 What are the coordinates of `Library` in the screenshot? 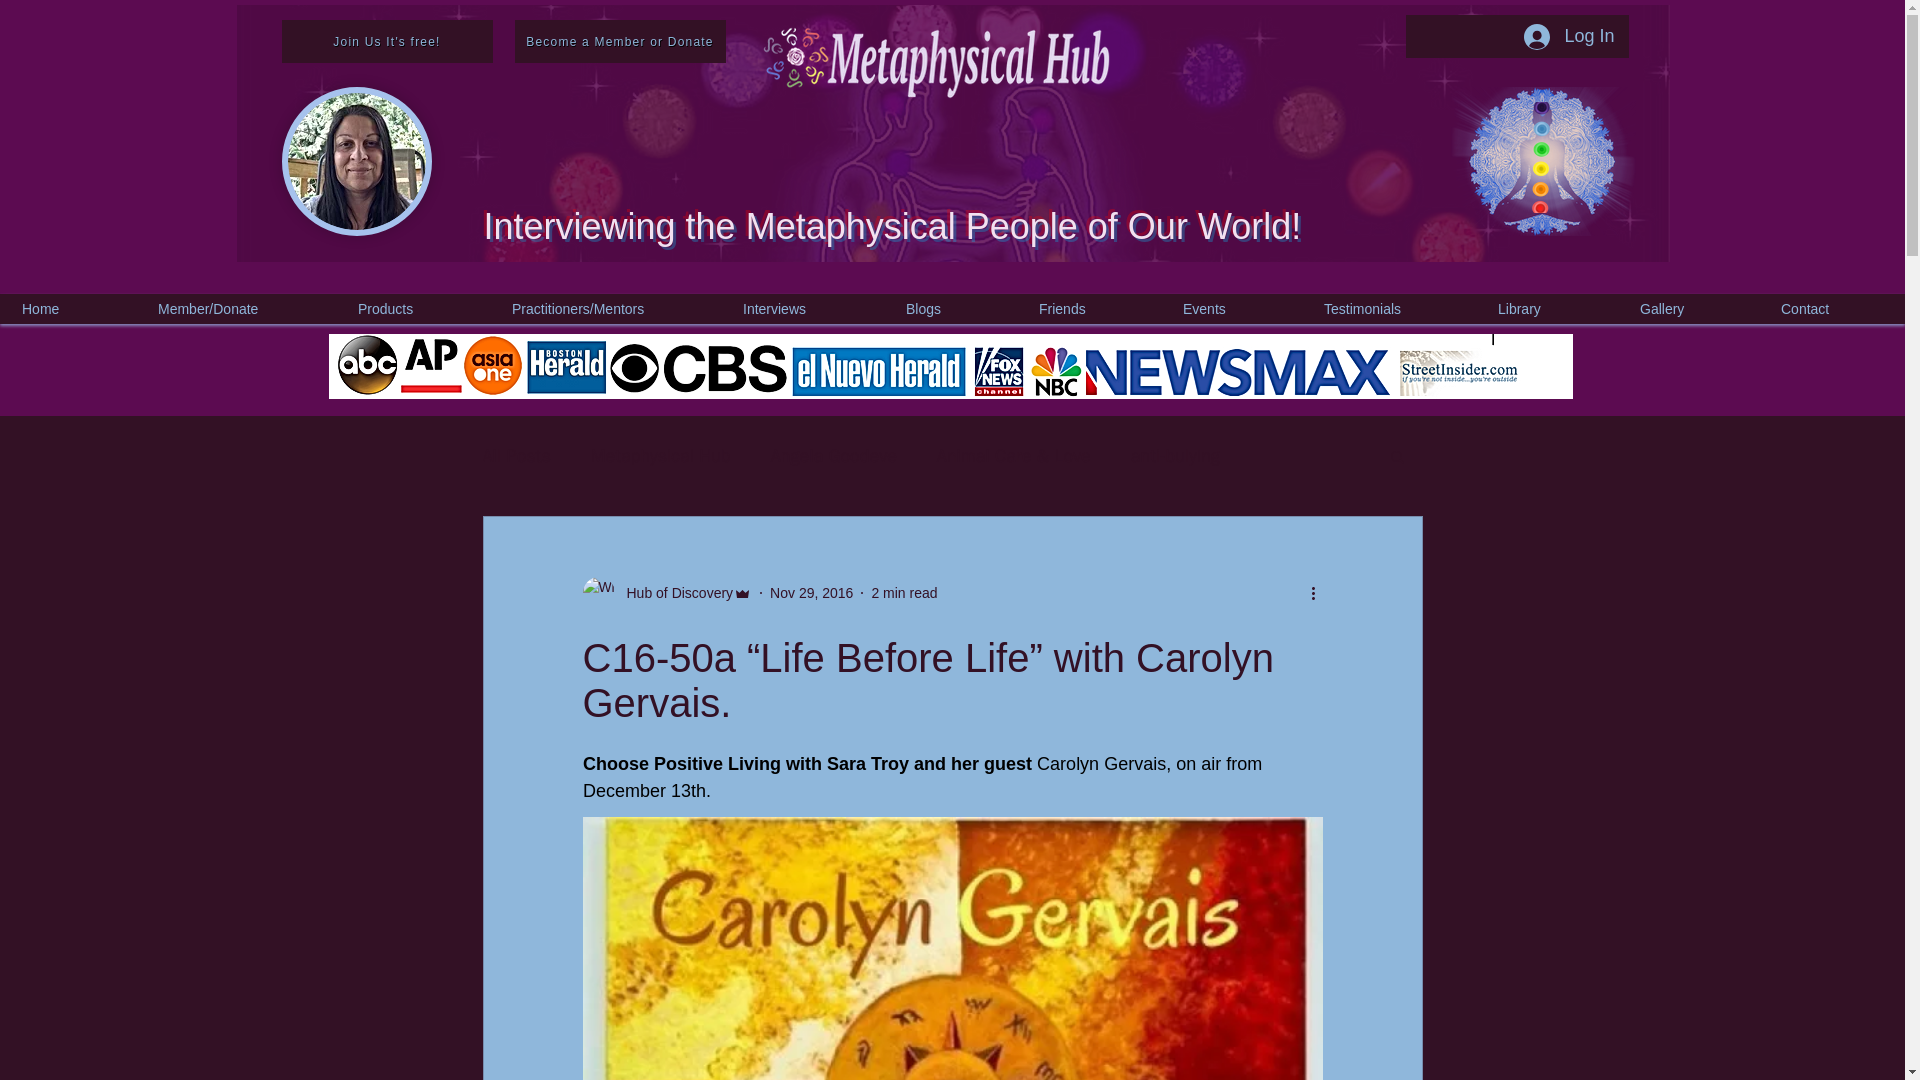 It's located at (1549, 308).